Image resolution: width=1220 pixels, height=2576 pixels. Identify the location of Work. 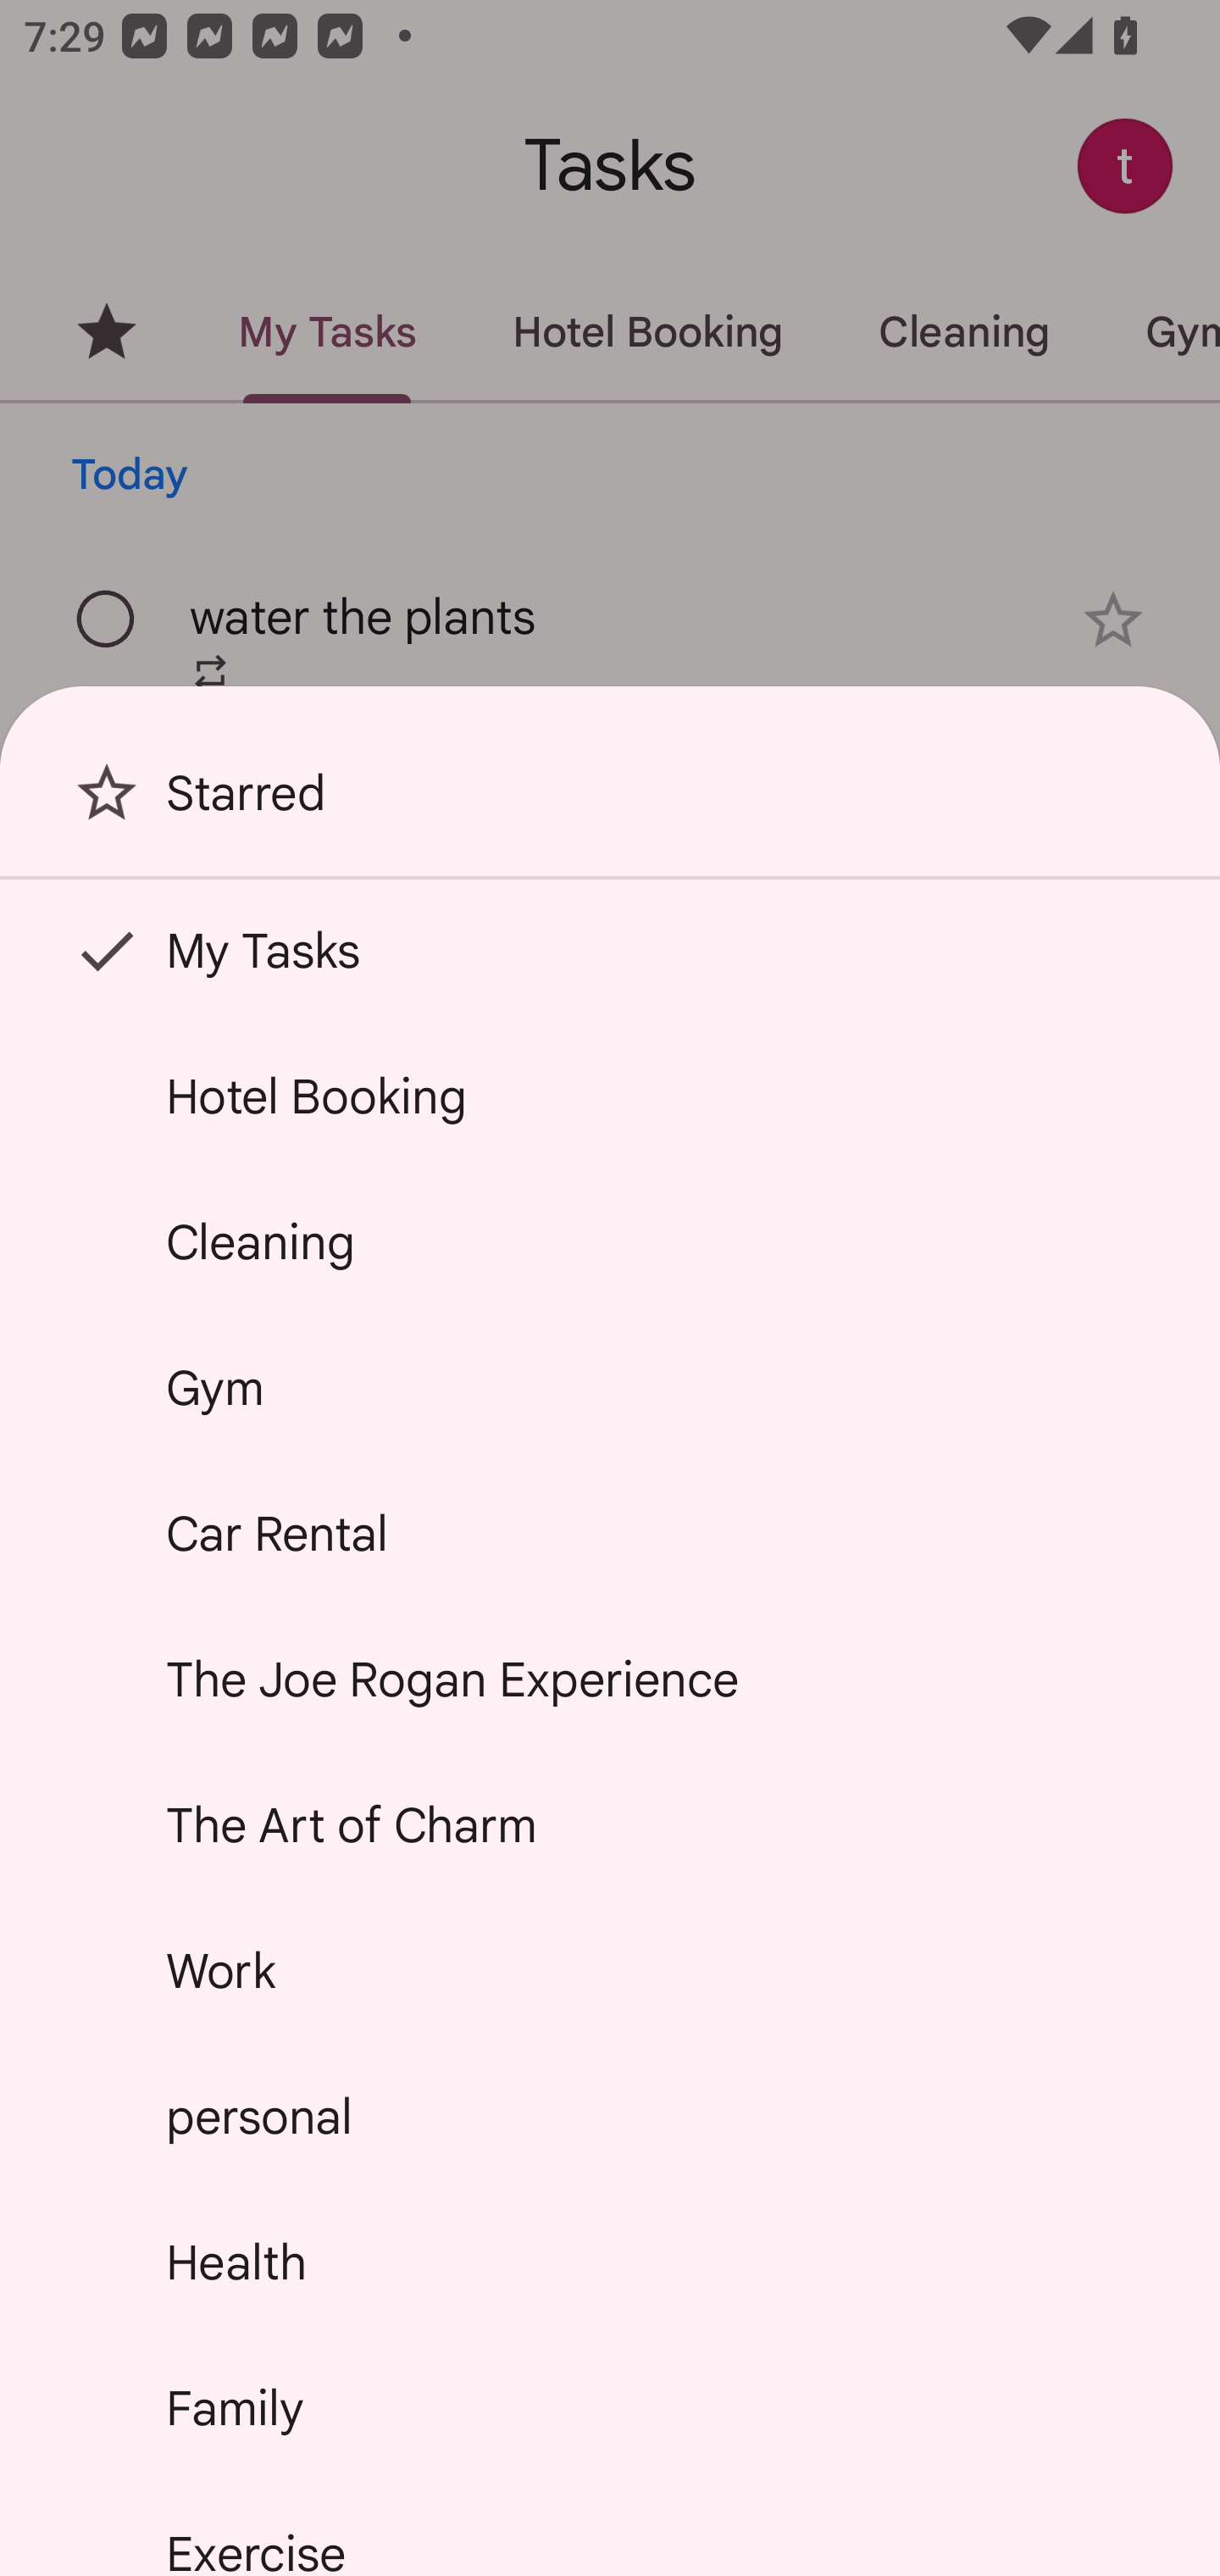
(610, 1971).